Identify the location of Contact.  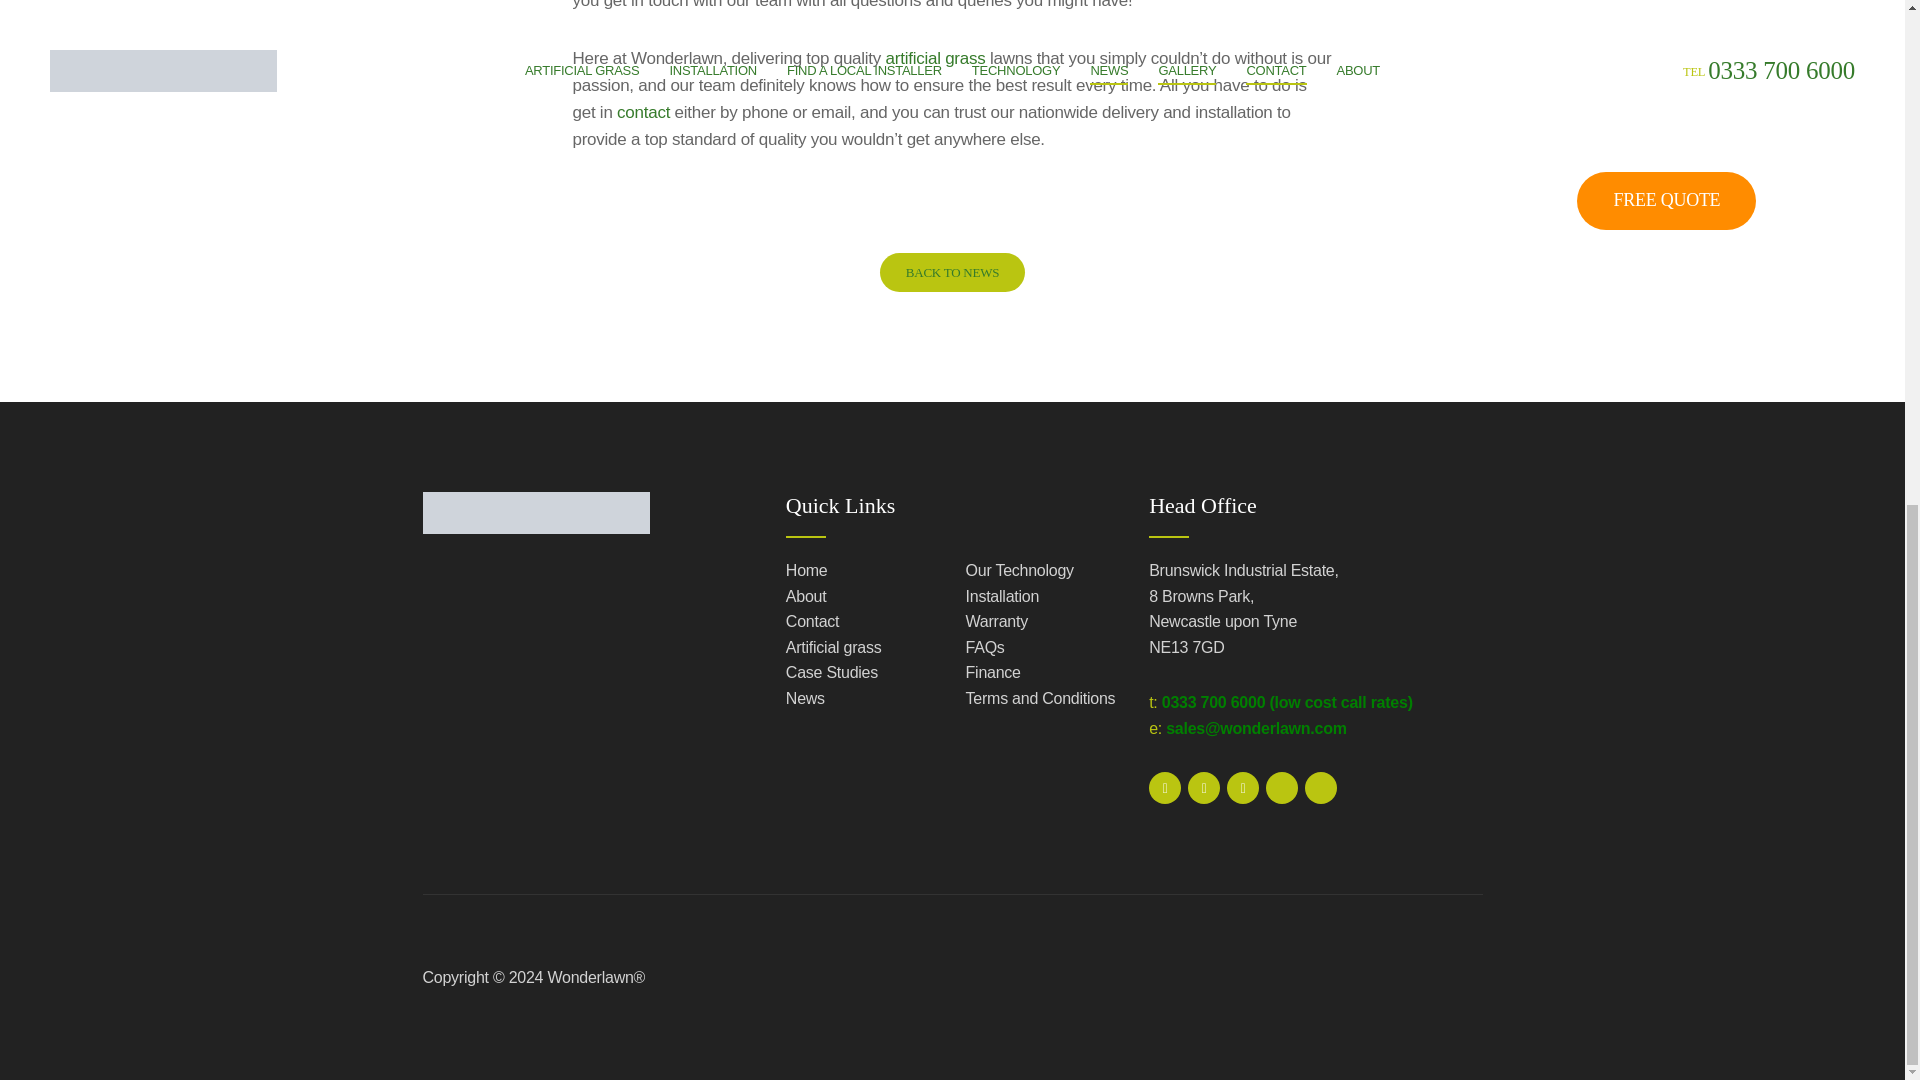
(860, 622).